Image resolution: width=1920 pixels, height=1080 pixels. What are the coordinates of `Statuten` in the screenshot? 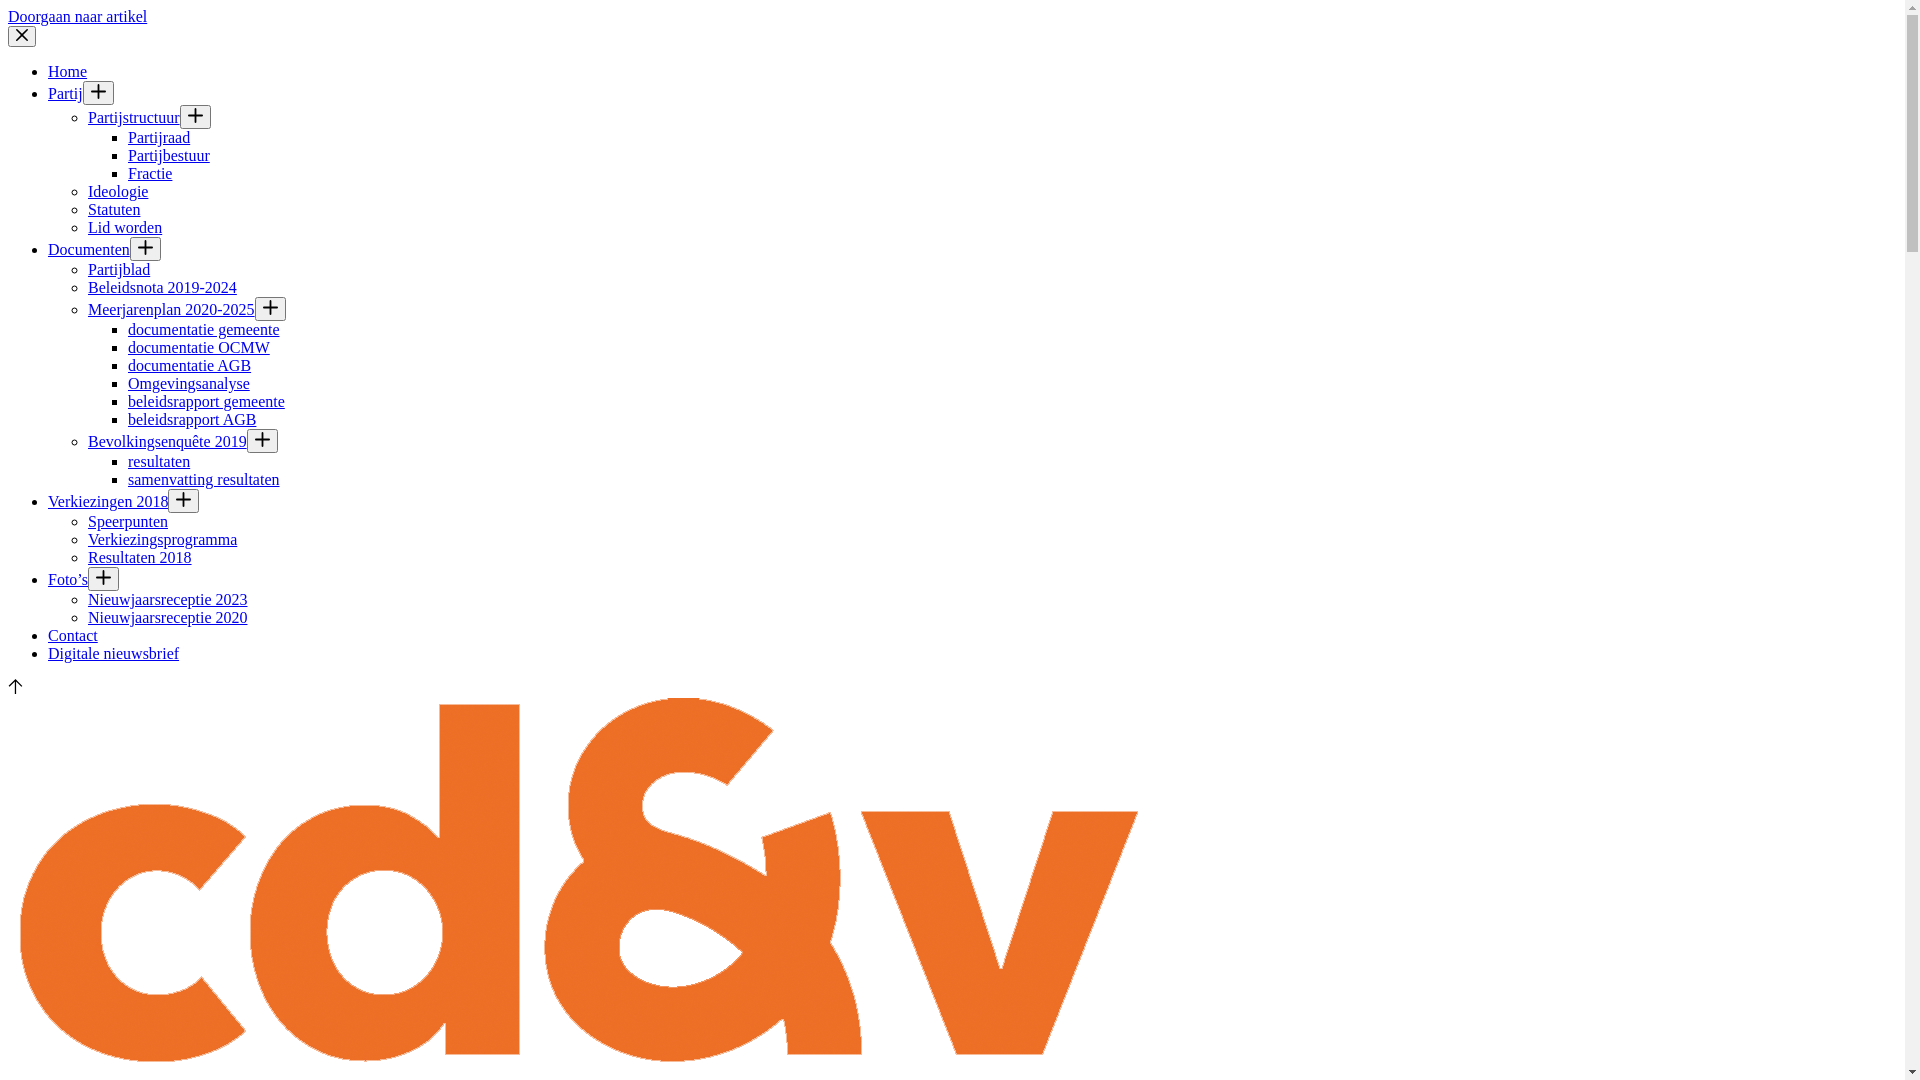 It's located at (114, 210).